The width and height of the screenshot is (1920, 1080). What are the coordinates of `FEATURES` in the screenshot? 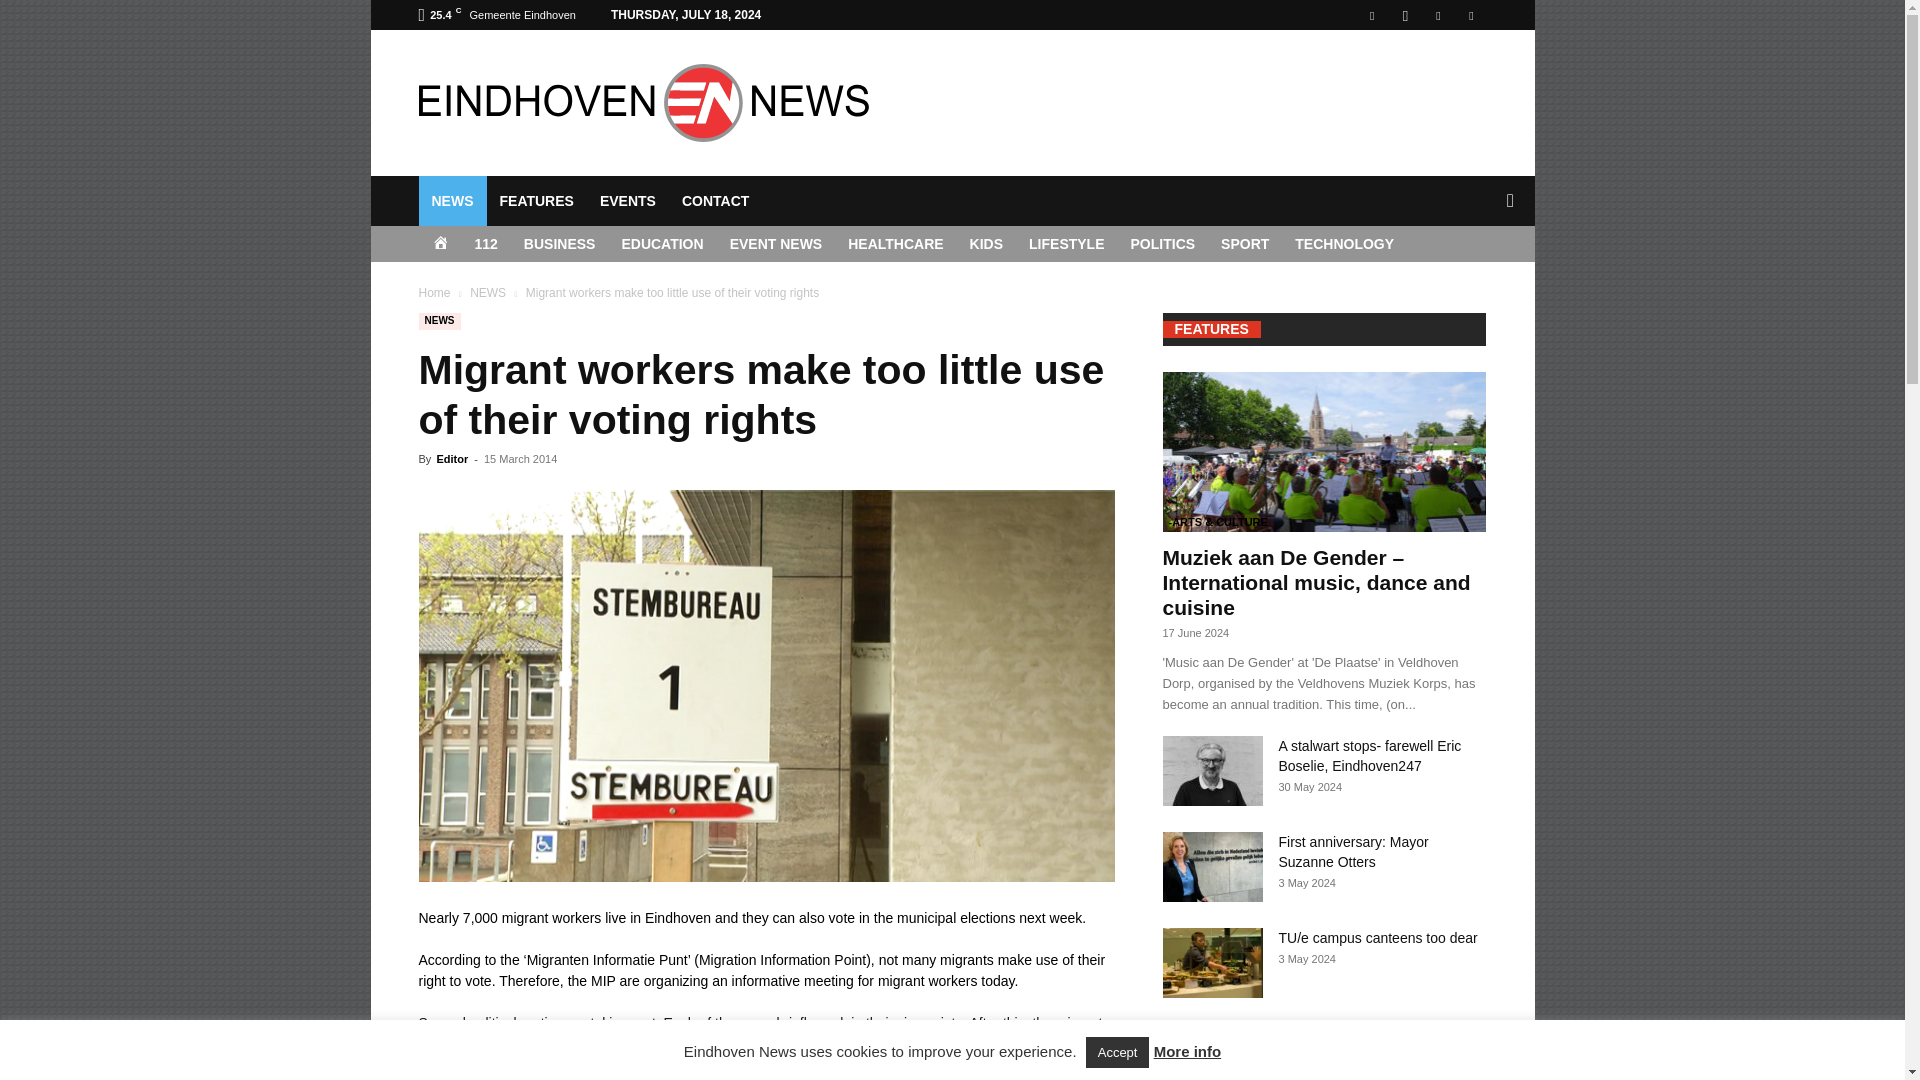 It's located at (535, 200).